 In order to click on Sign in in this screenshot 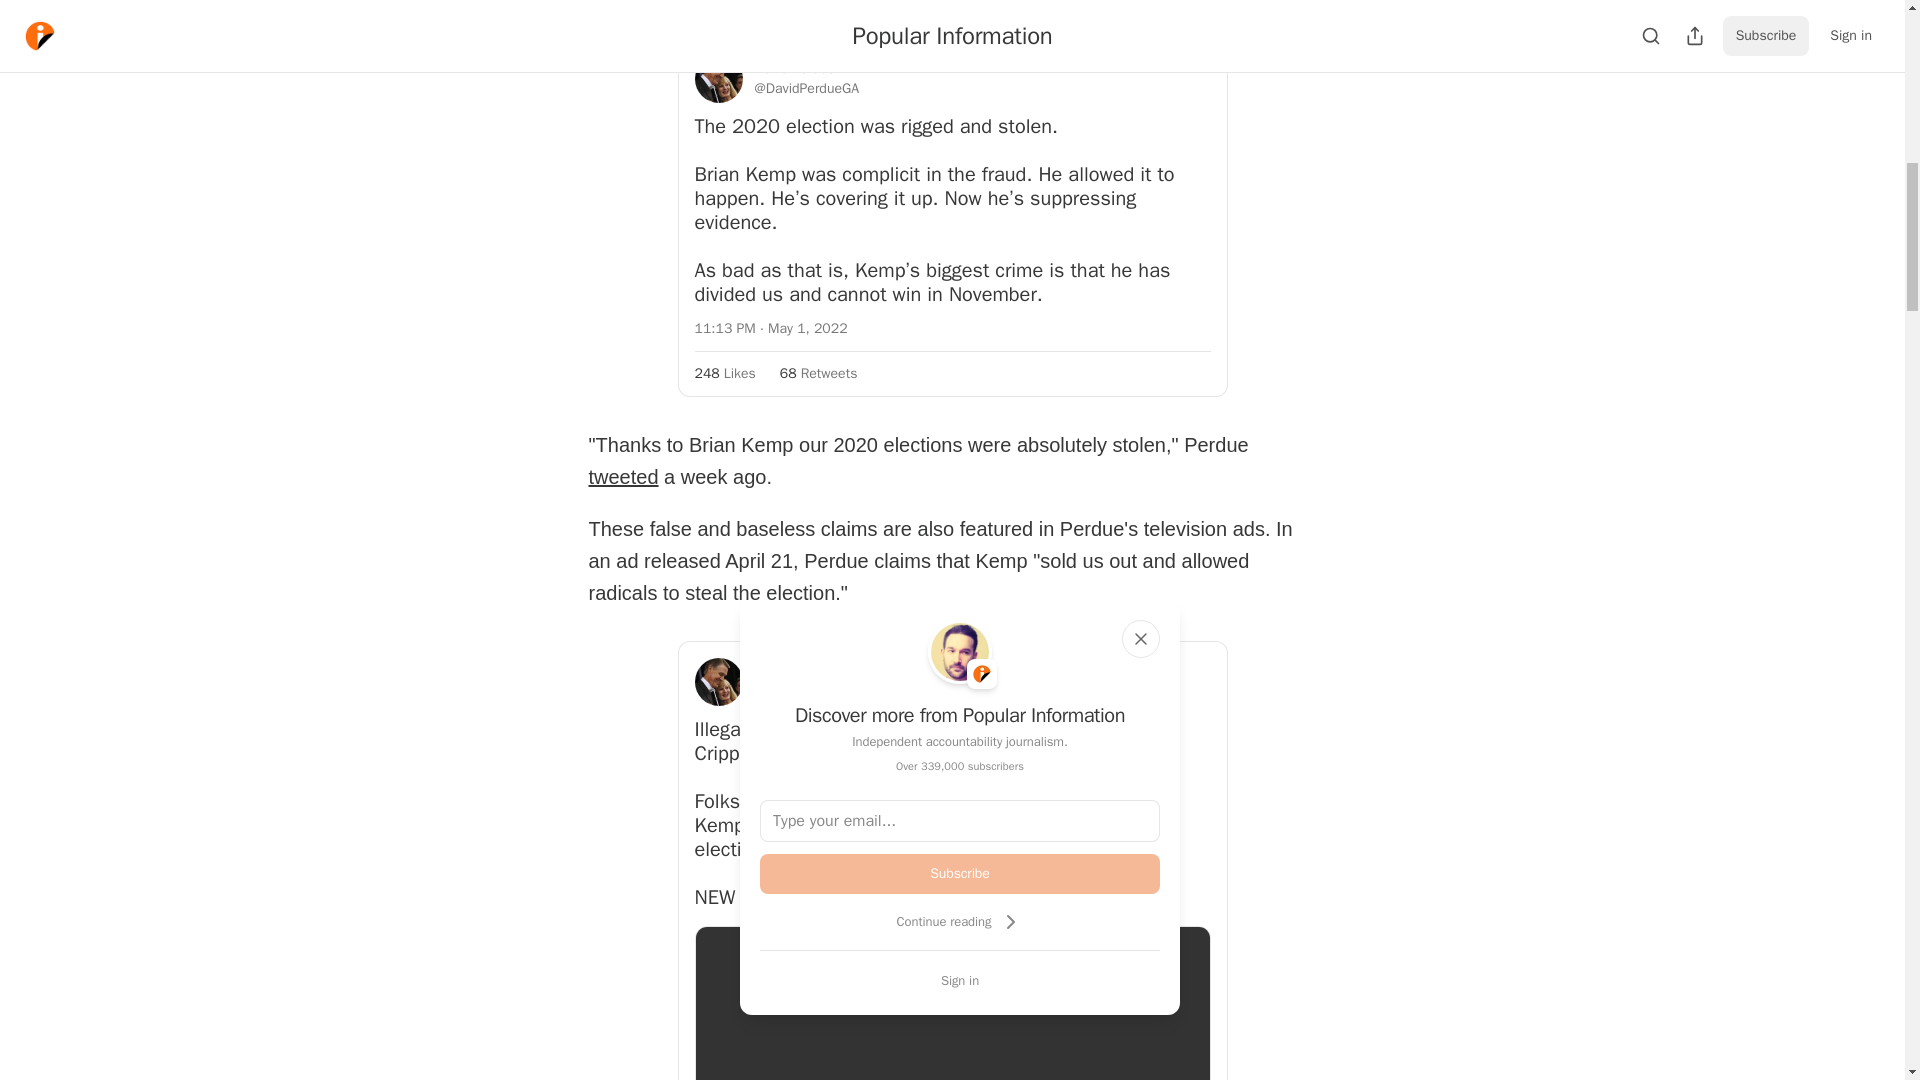, I will do `click(960, 980)`.